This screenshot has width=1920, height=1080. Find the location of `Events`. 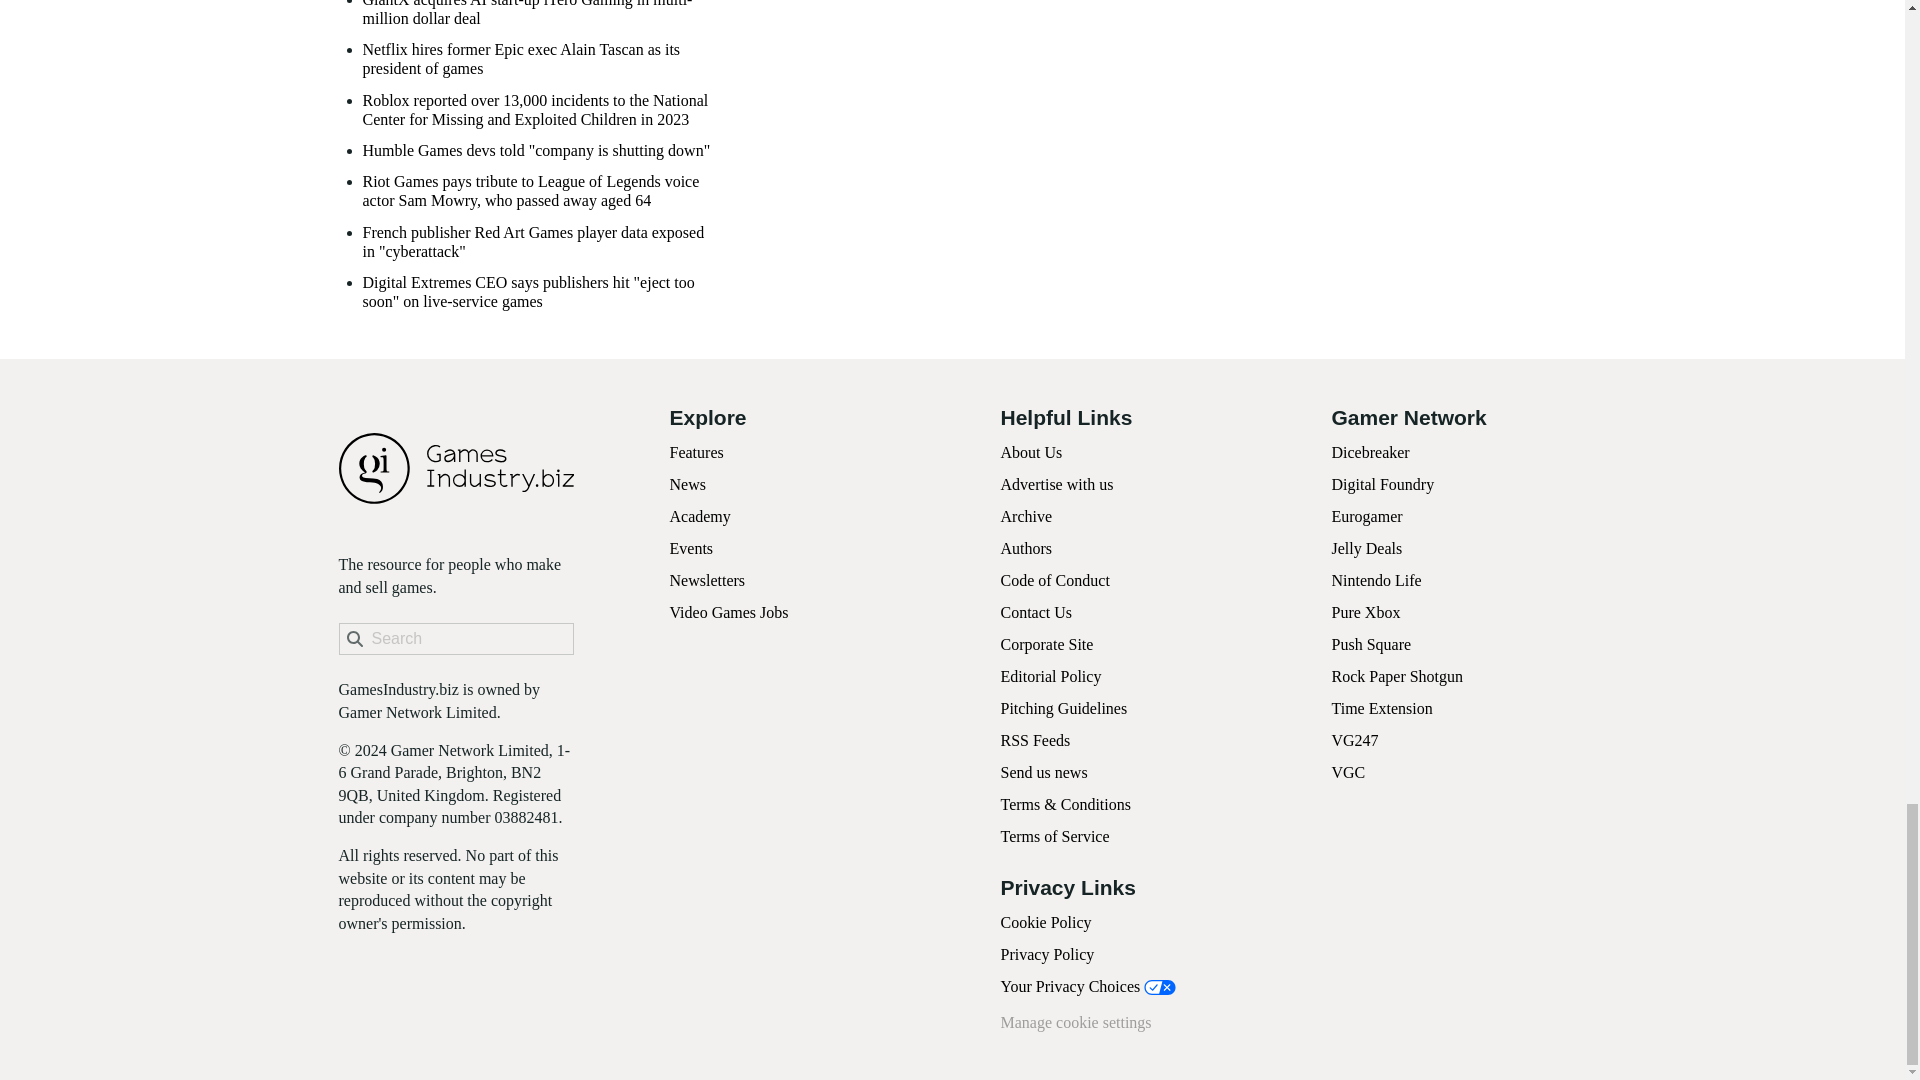

Events is located at coordinates (692, 548).